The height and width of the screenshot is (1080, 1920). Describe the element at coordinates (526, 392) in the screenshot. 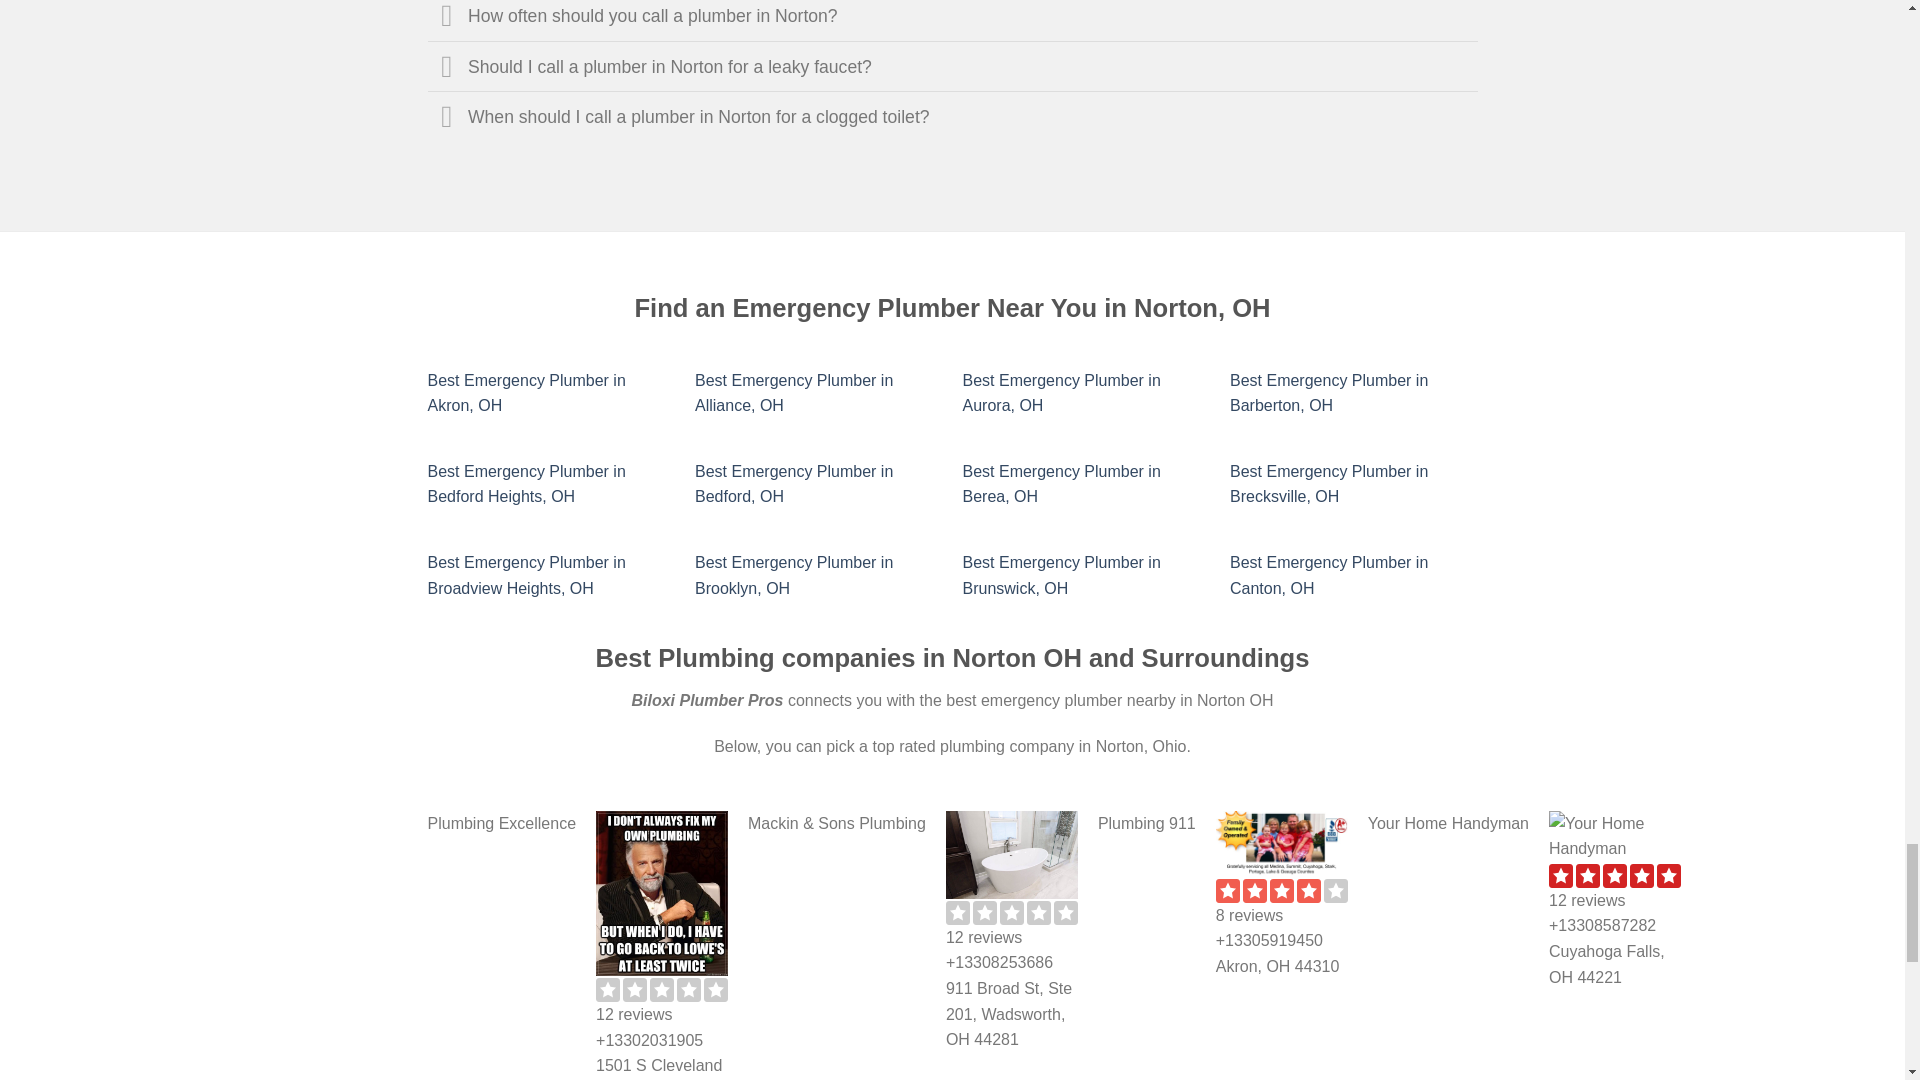

I see `Best Emergency Plumber in Akron, OH` at that location.